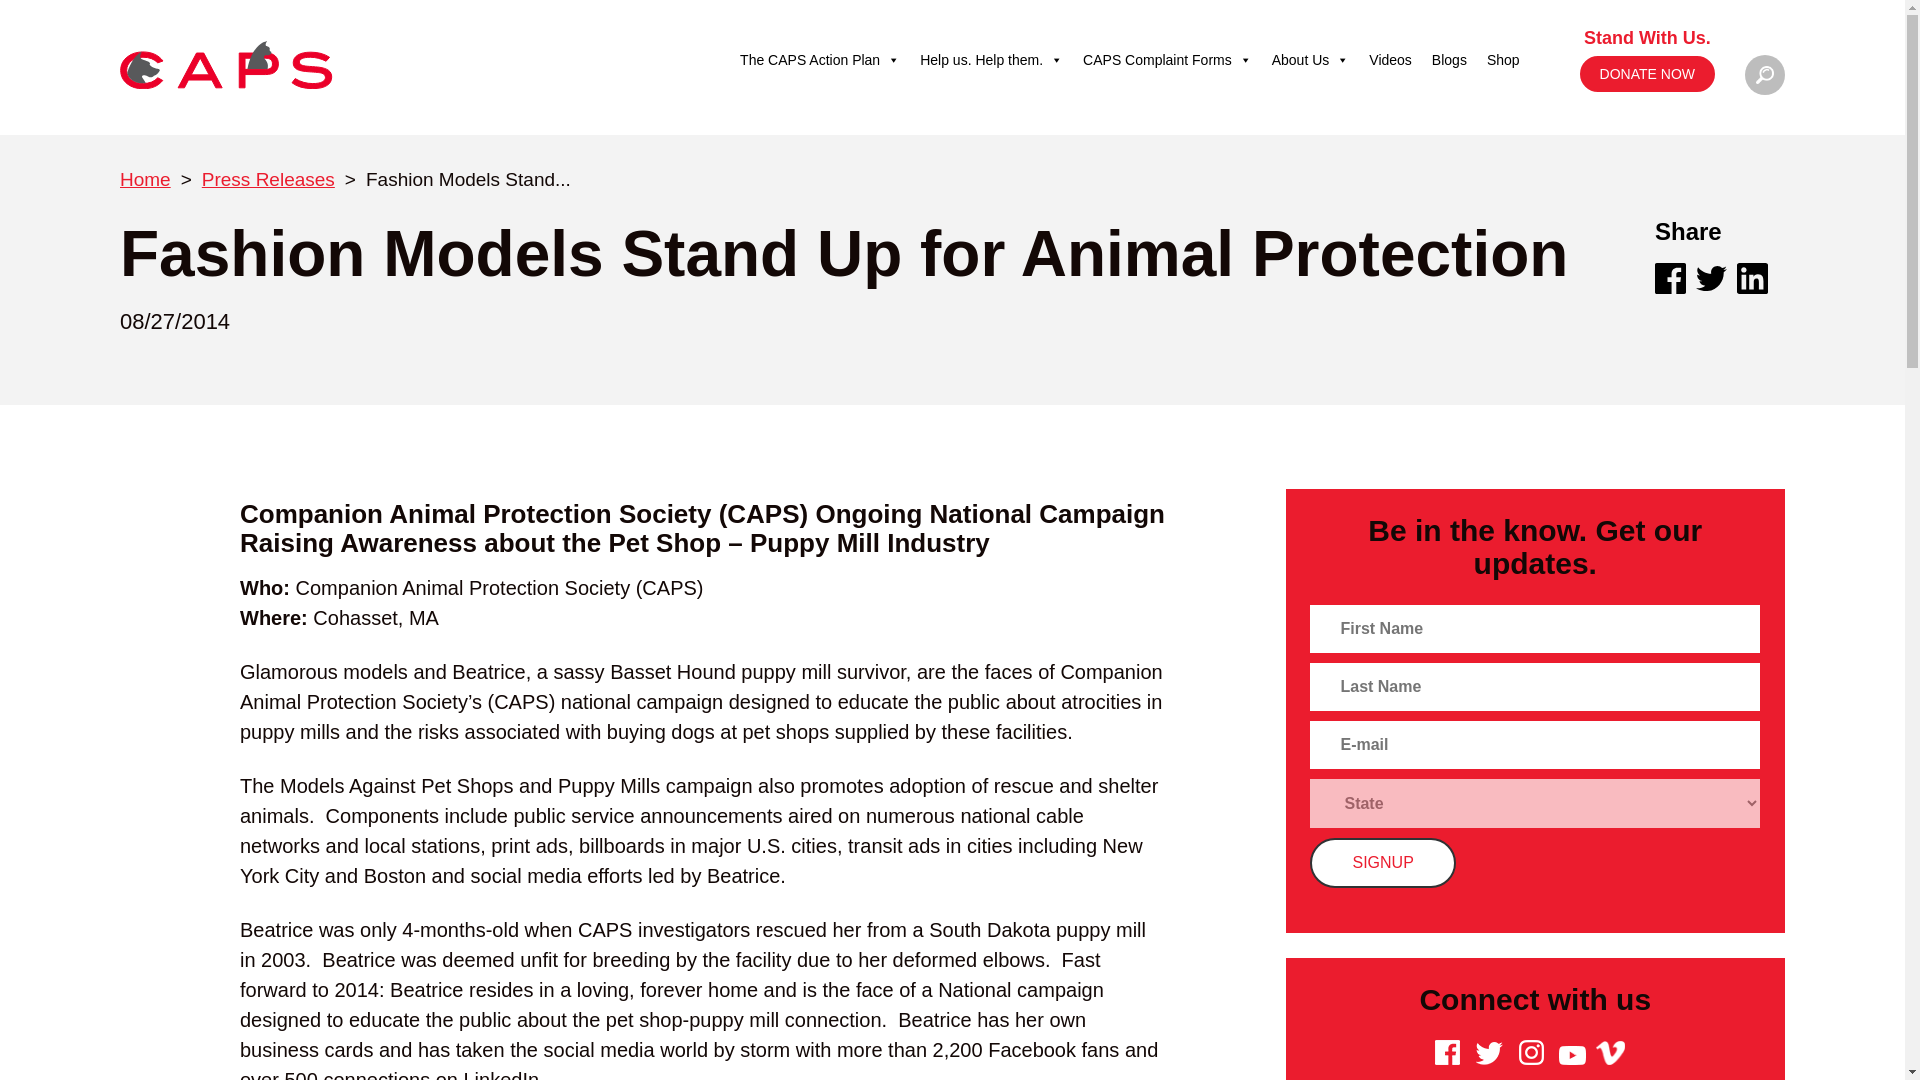 The width and height of the screenshot is (1920, 1080). I want to click on Share on LinkedIn, so click(1752, 278).